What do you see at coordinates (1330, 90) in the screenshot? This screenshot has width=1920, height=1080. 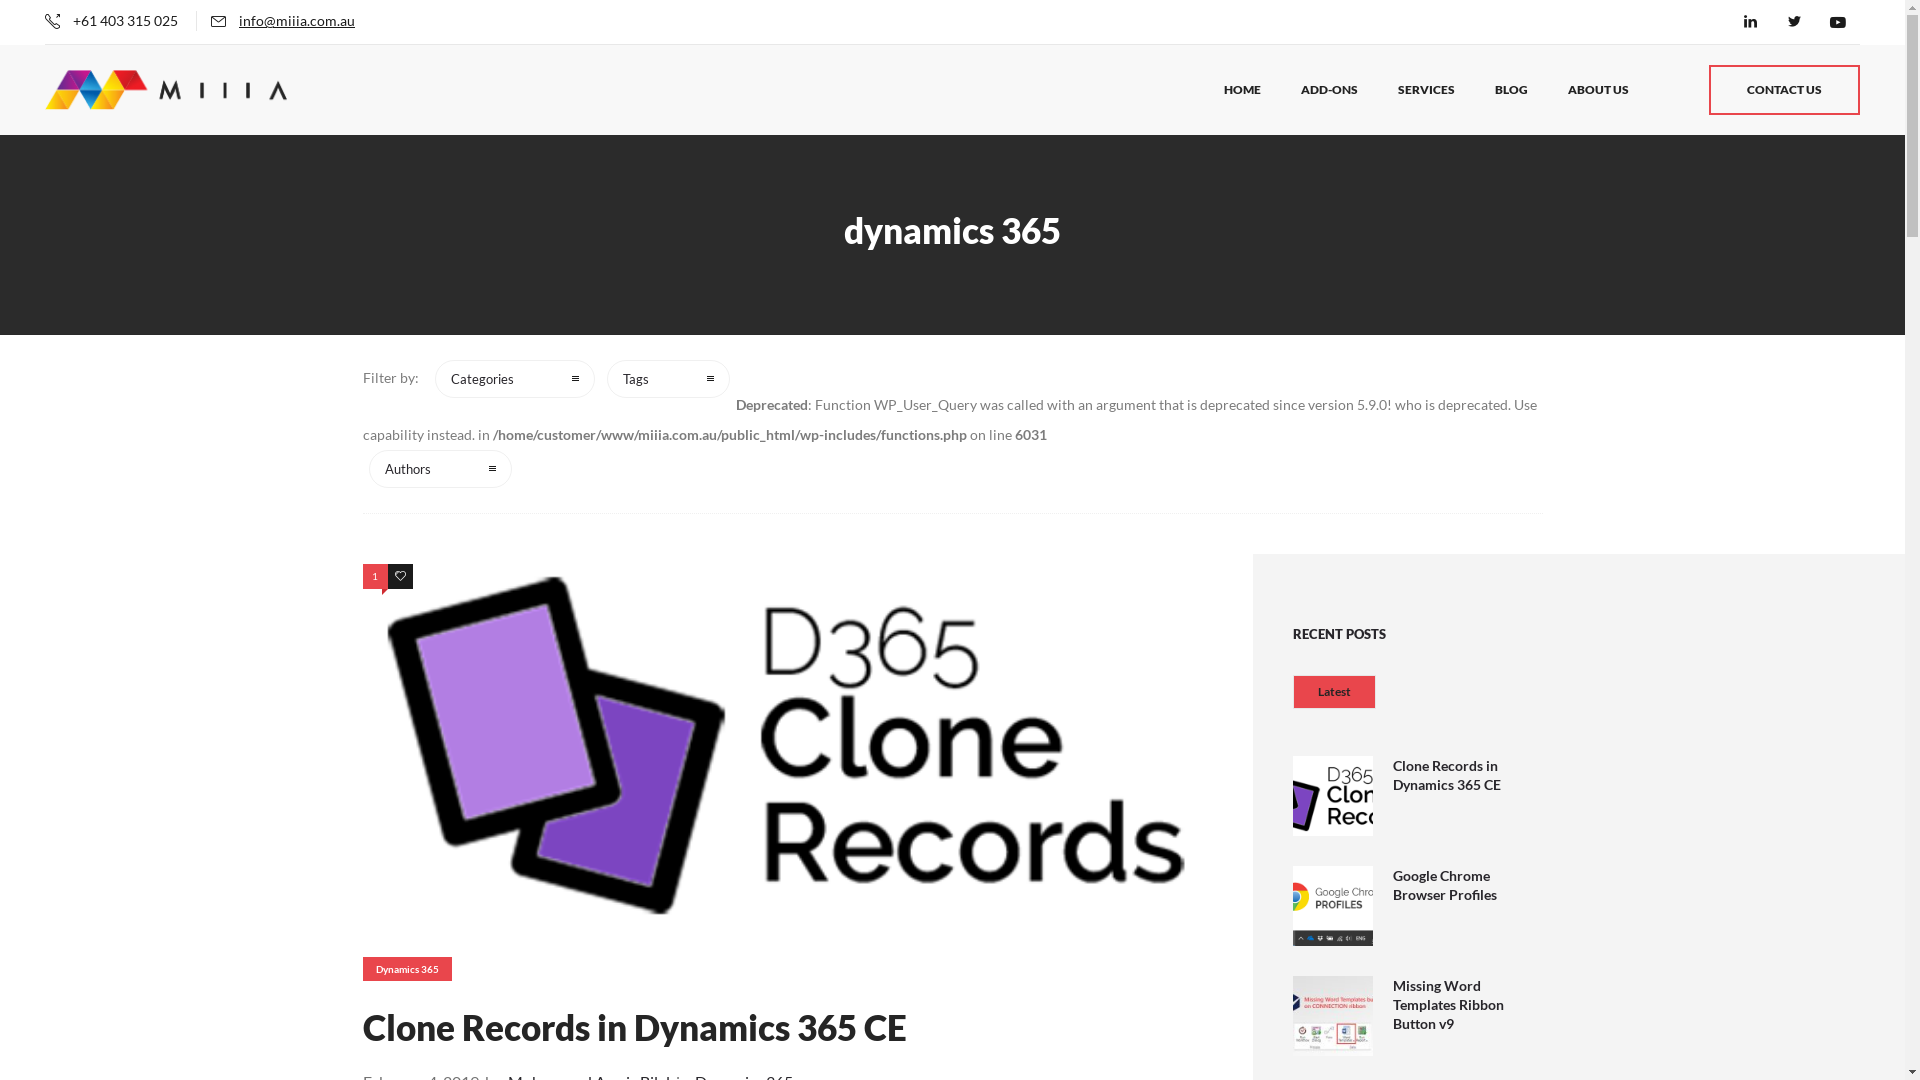 I see `ADD-ONS` at bounding box center [1330, 90].